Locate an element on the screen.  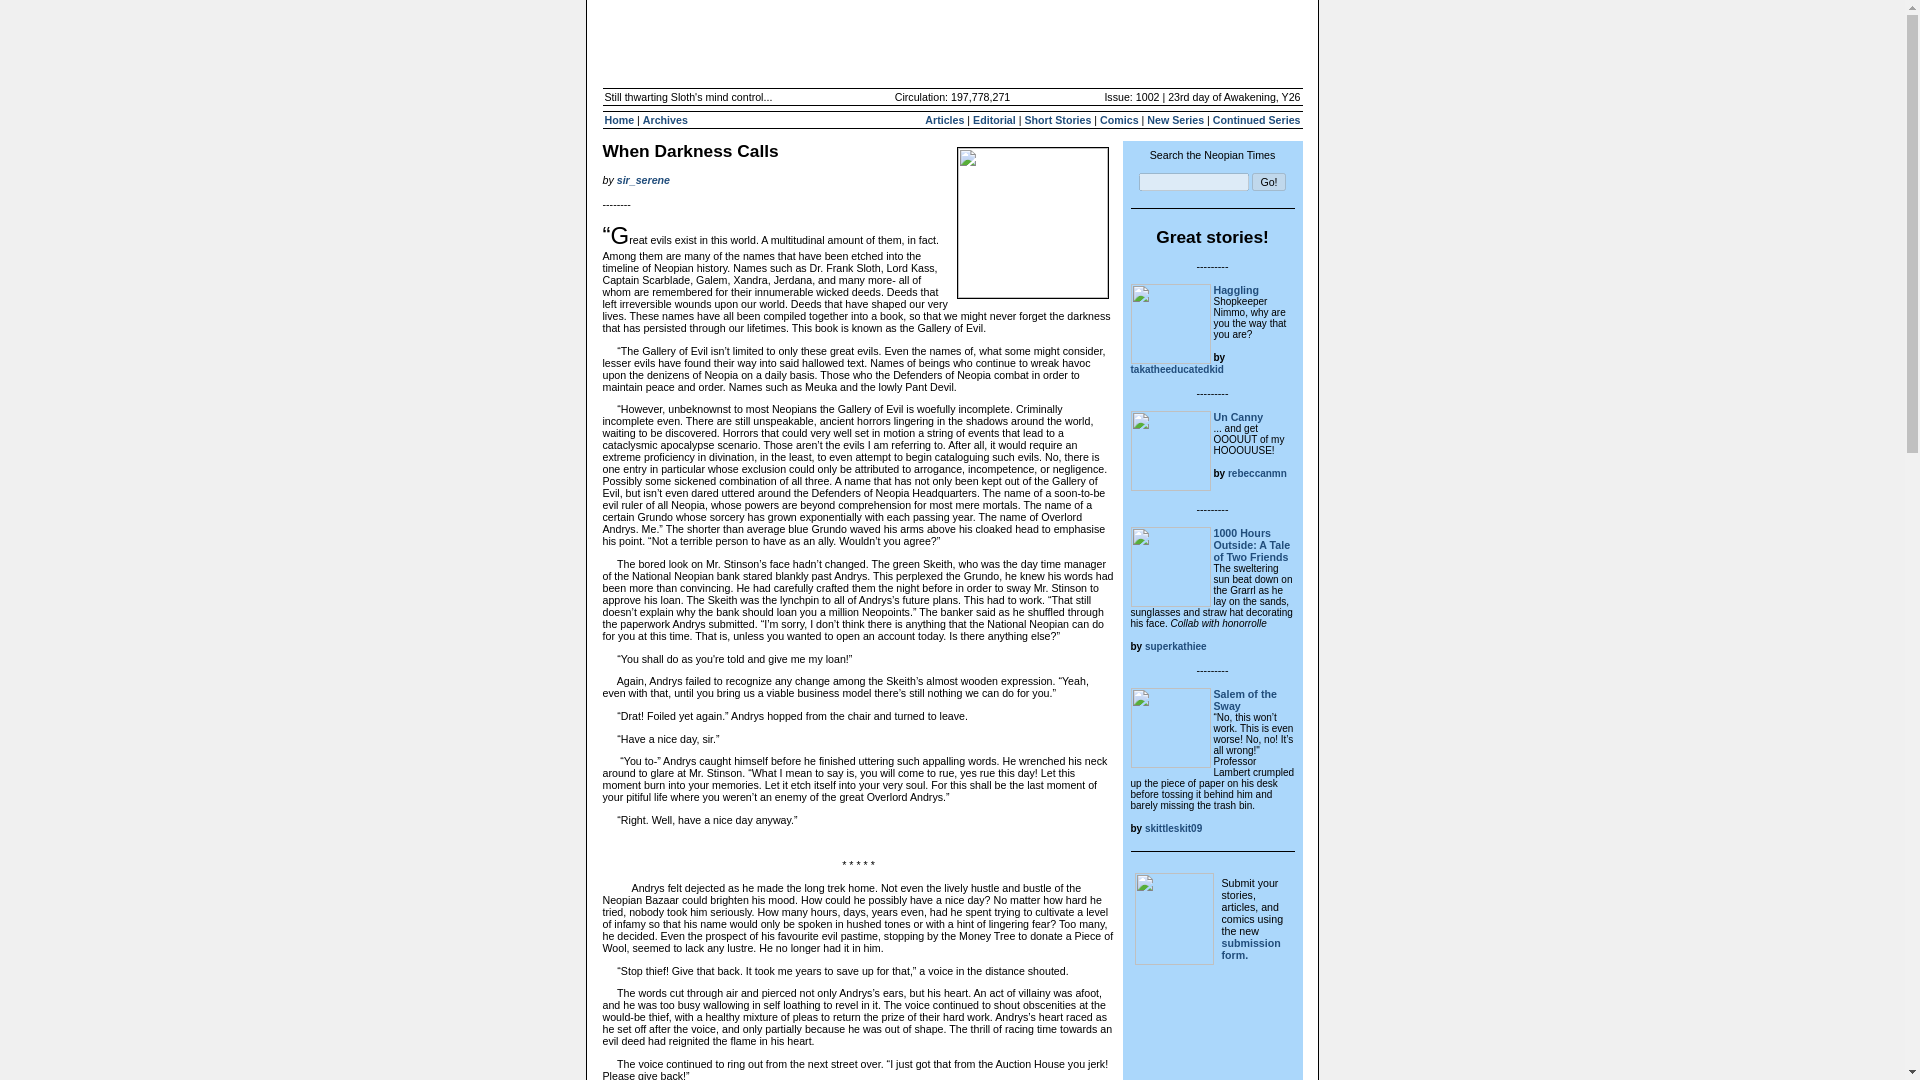
Archives is located at coordinates (665, 120).